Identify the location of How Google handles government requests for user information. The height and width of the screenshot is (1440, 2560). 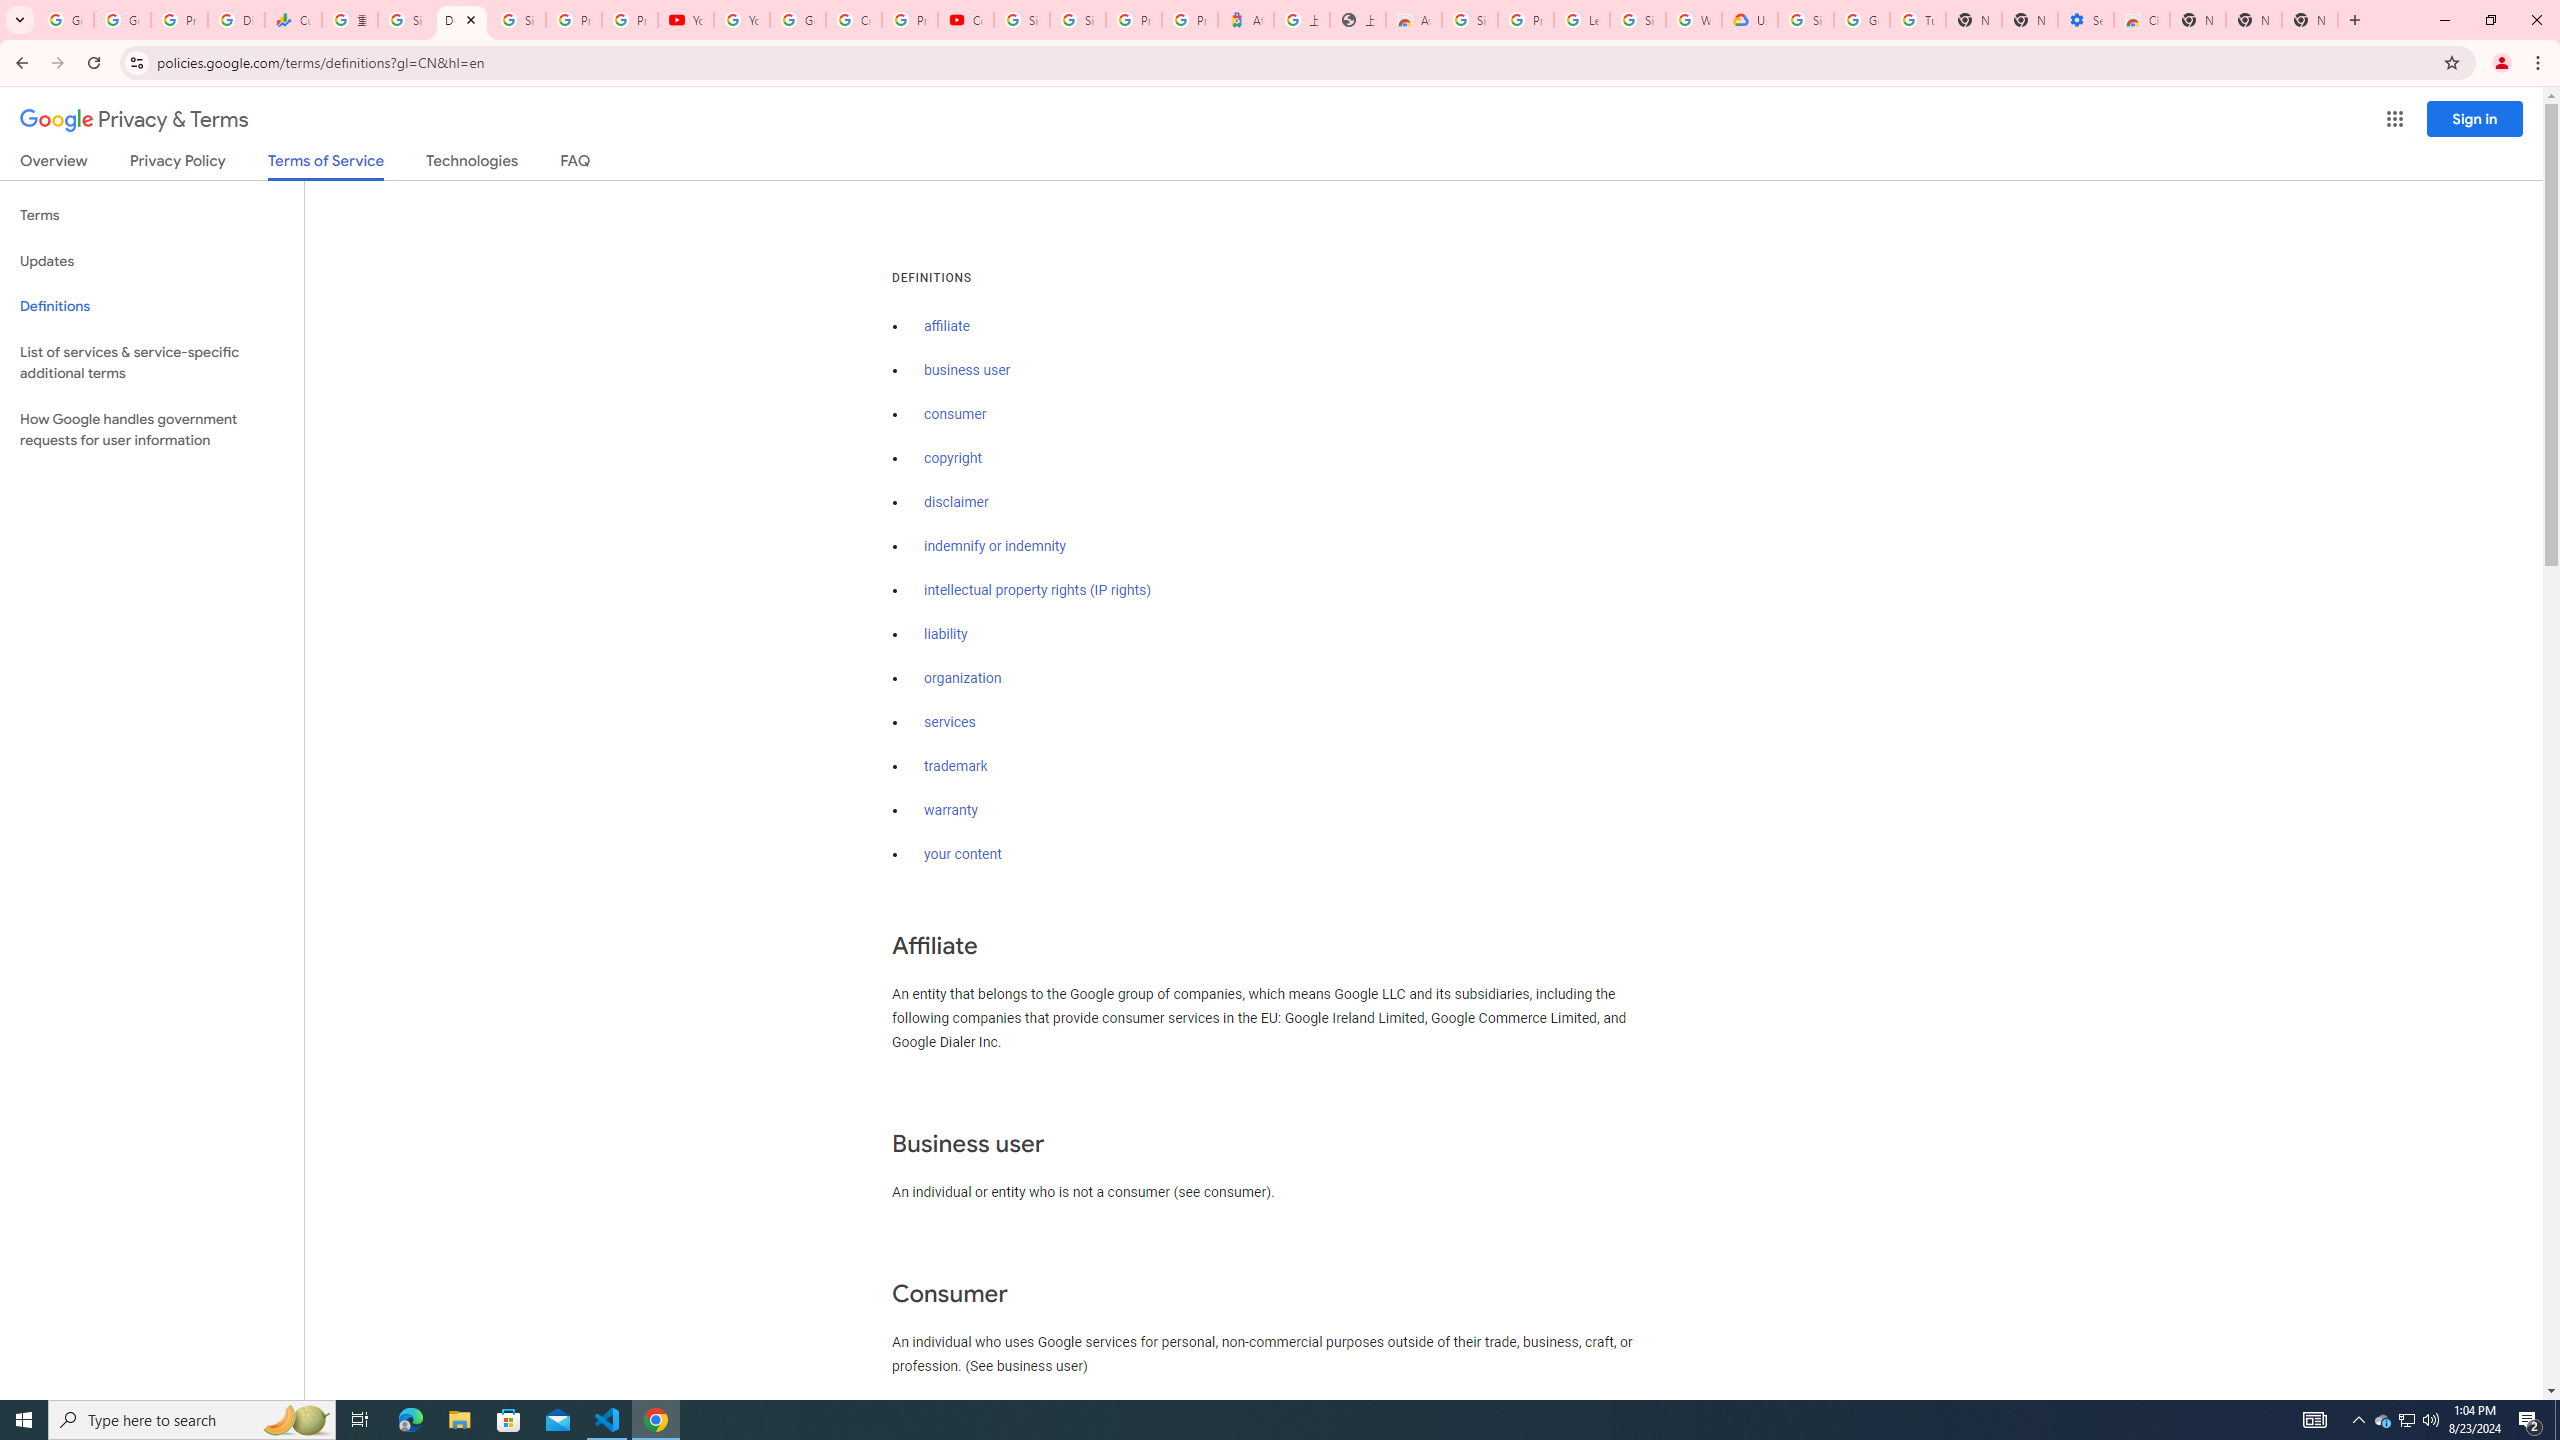
(152, 430).